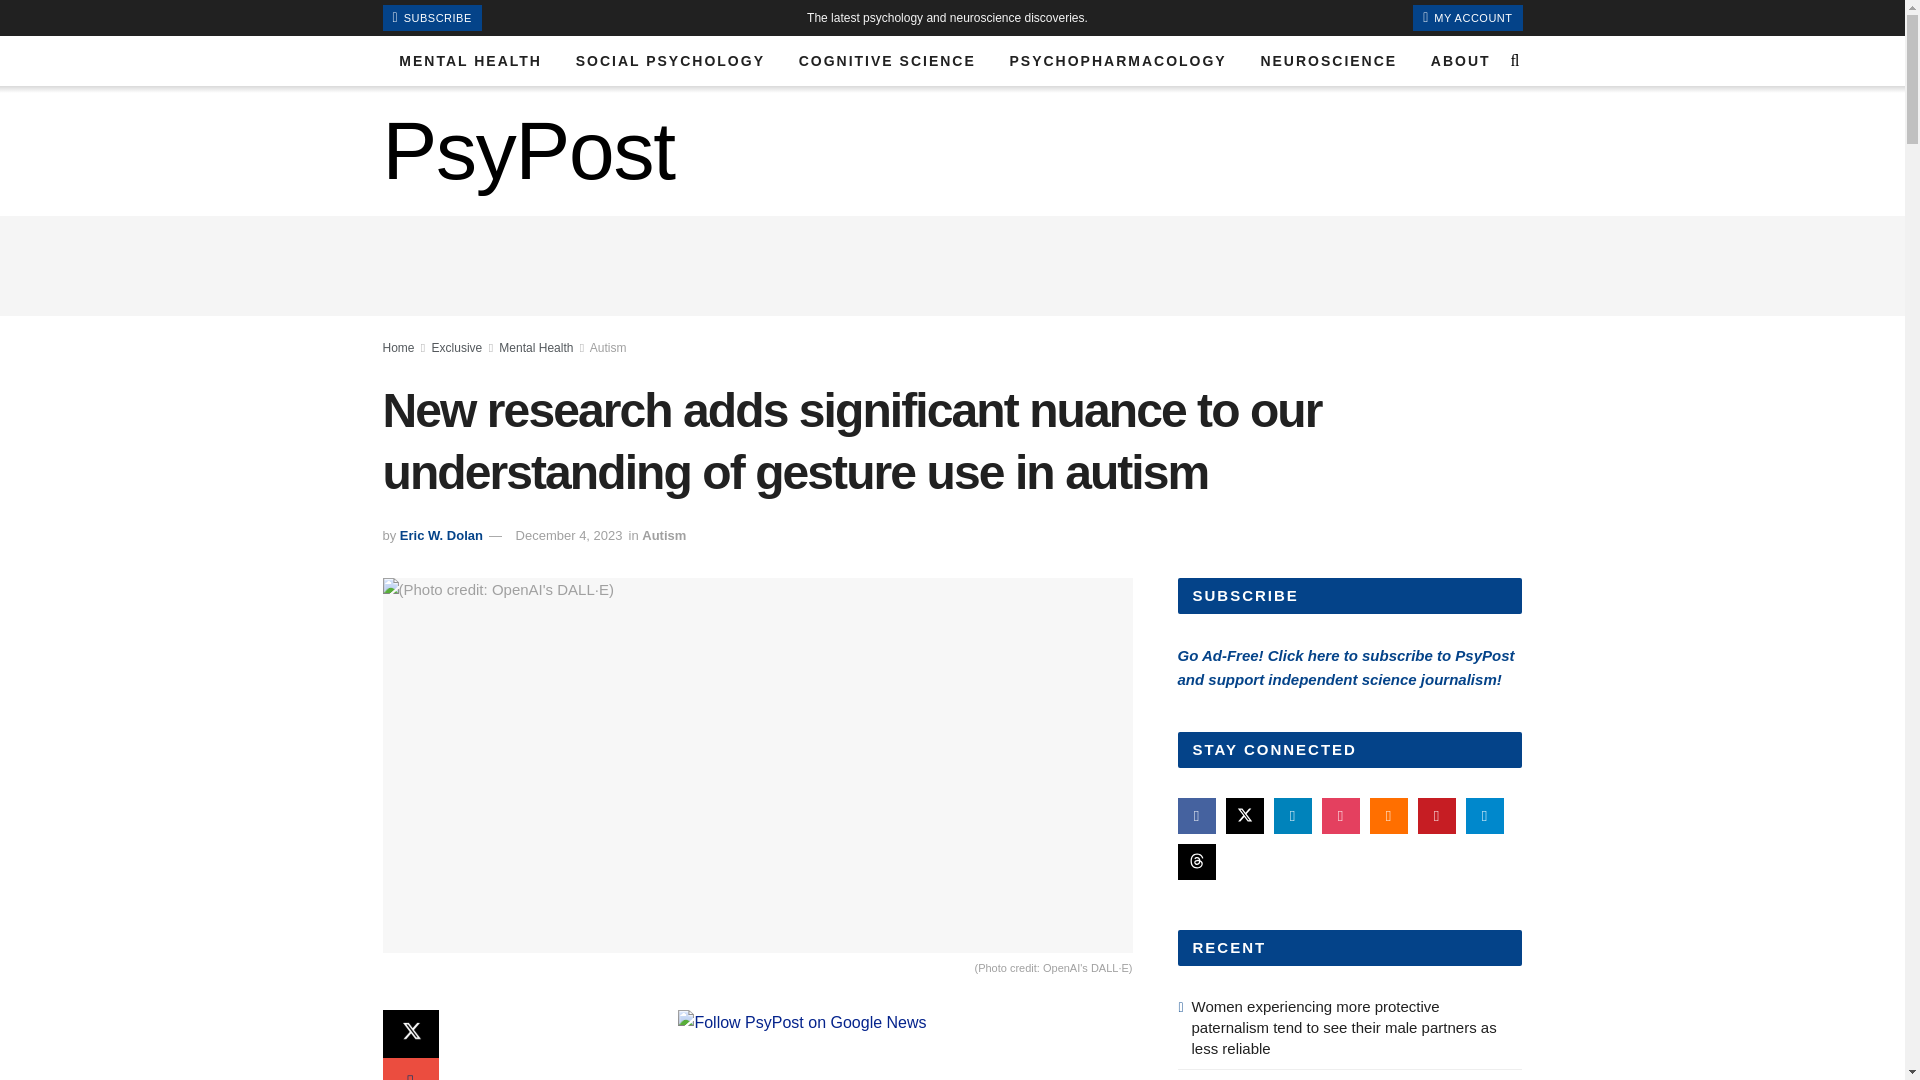  Describe the element at coordinates (663, 536) in the screenshot. I see `Autism` at that location.